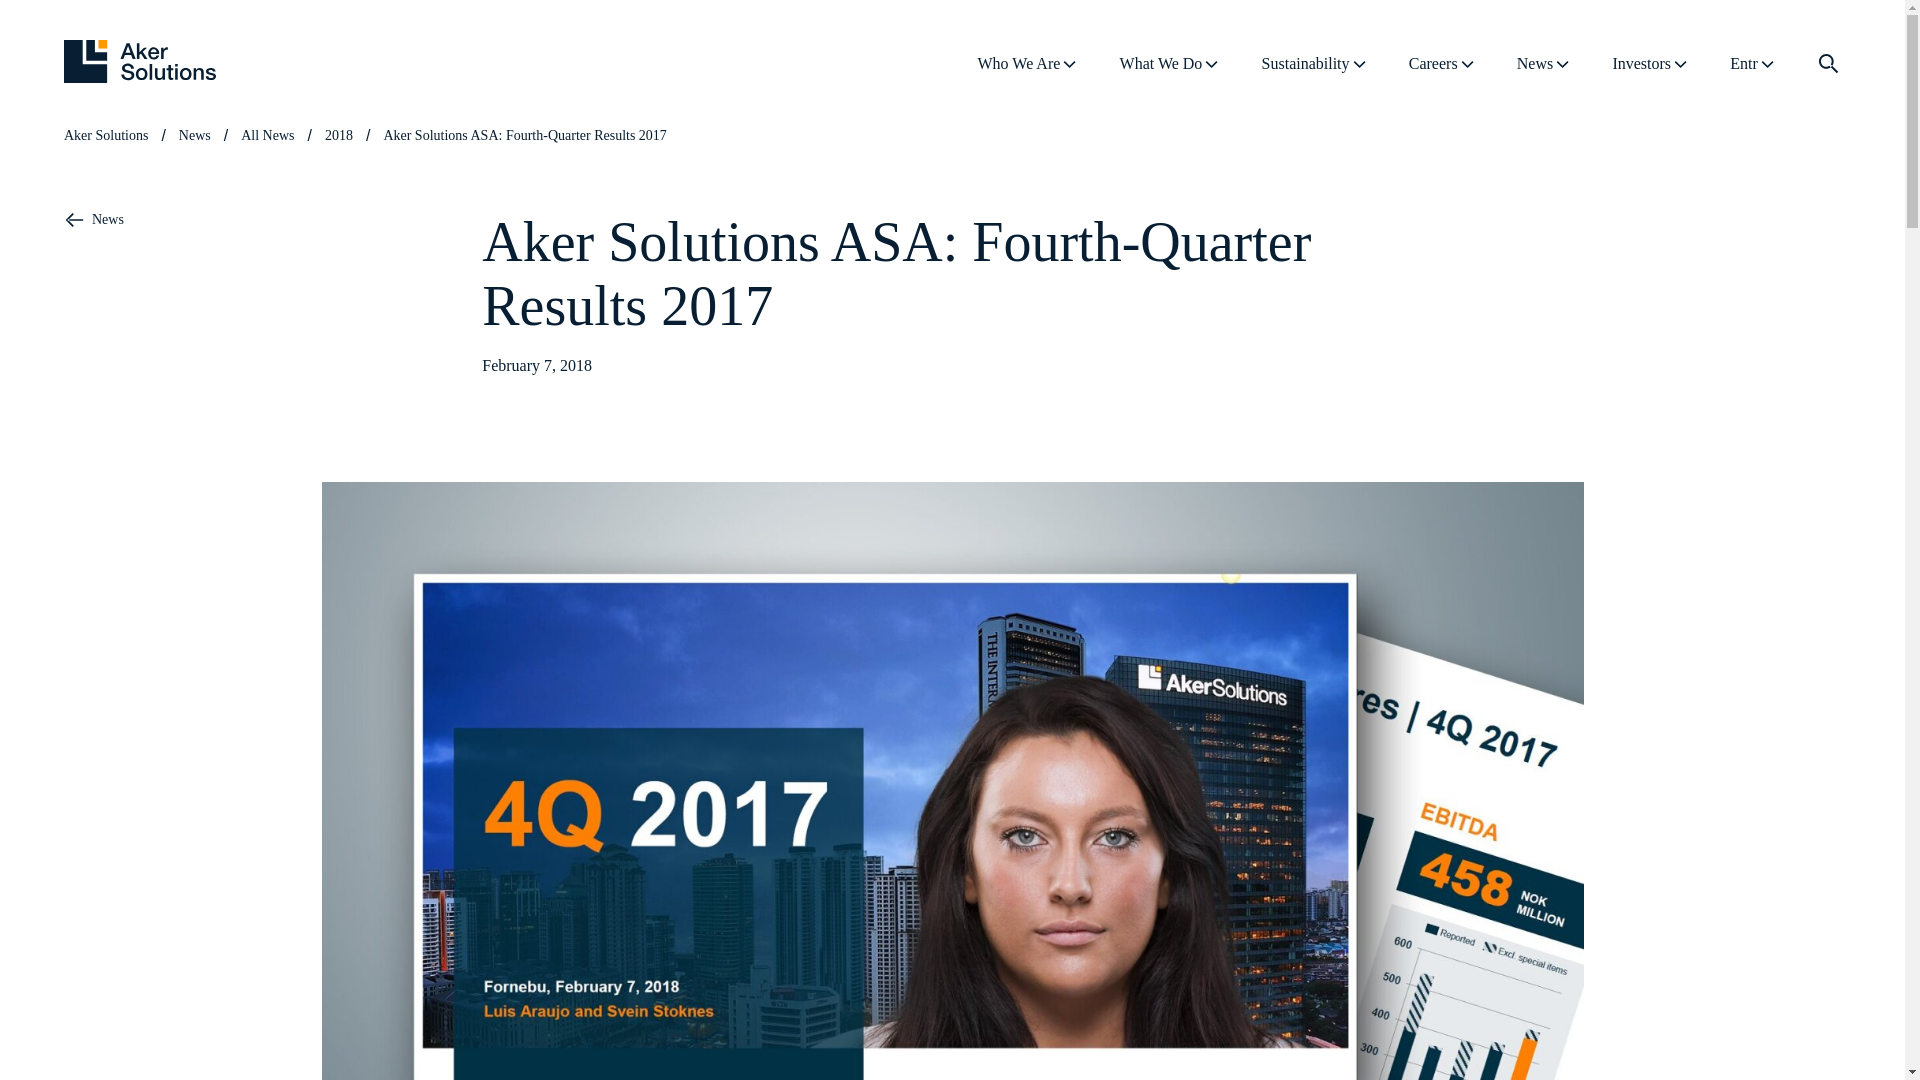  Describe the element at coordinates (1314, 63) in the screenshot. I see `Sustainability` at that location.